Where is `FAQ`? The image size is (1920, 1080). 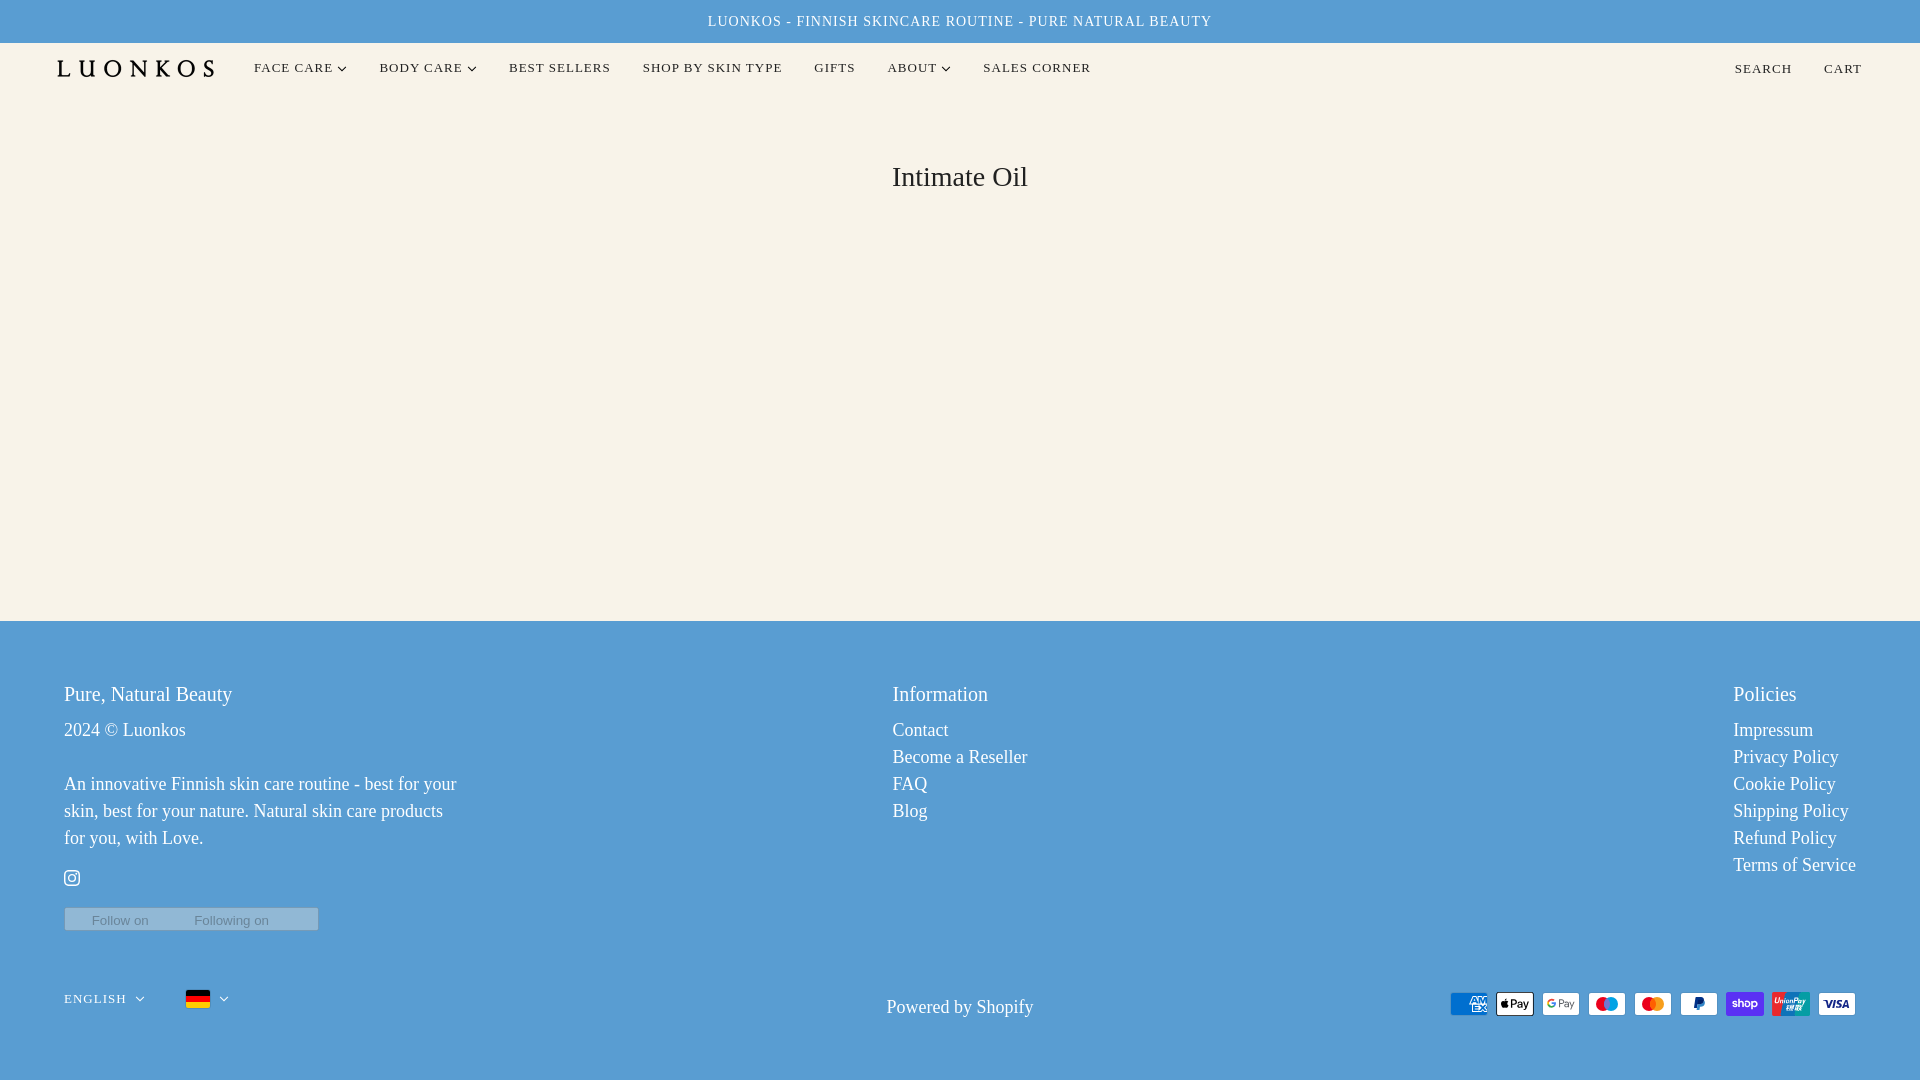 FAQ is located at coordinates (910, 784).